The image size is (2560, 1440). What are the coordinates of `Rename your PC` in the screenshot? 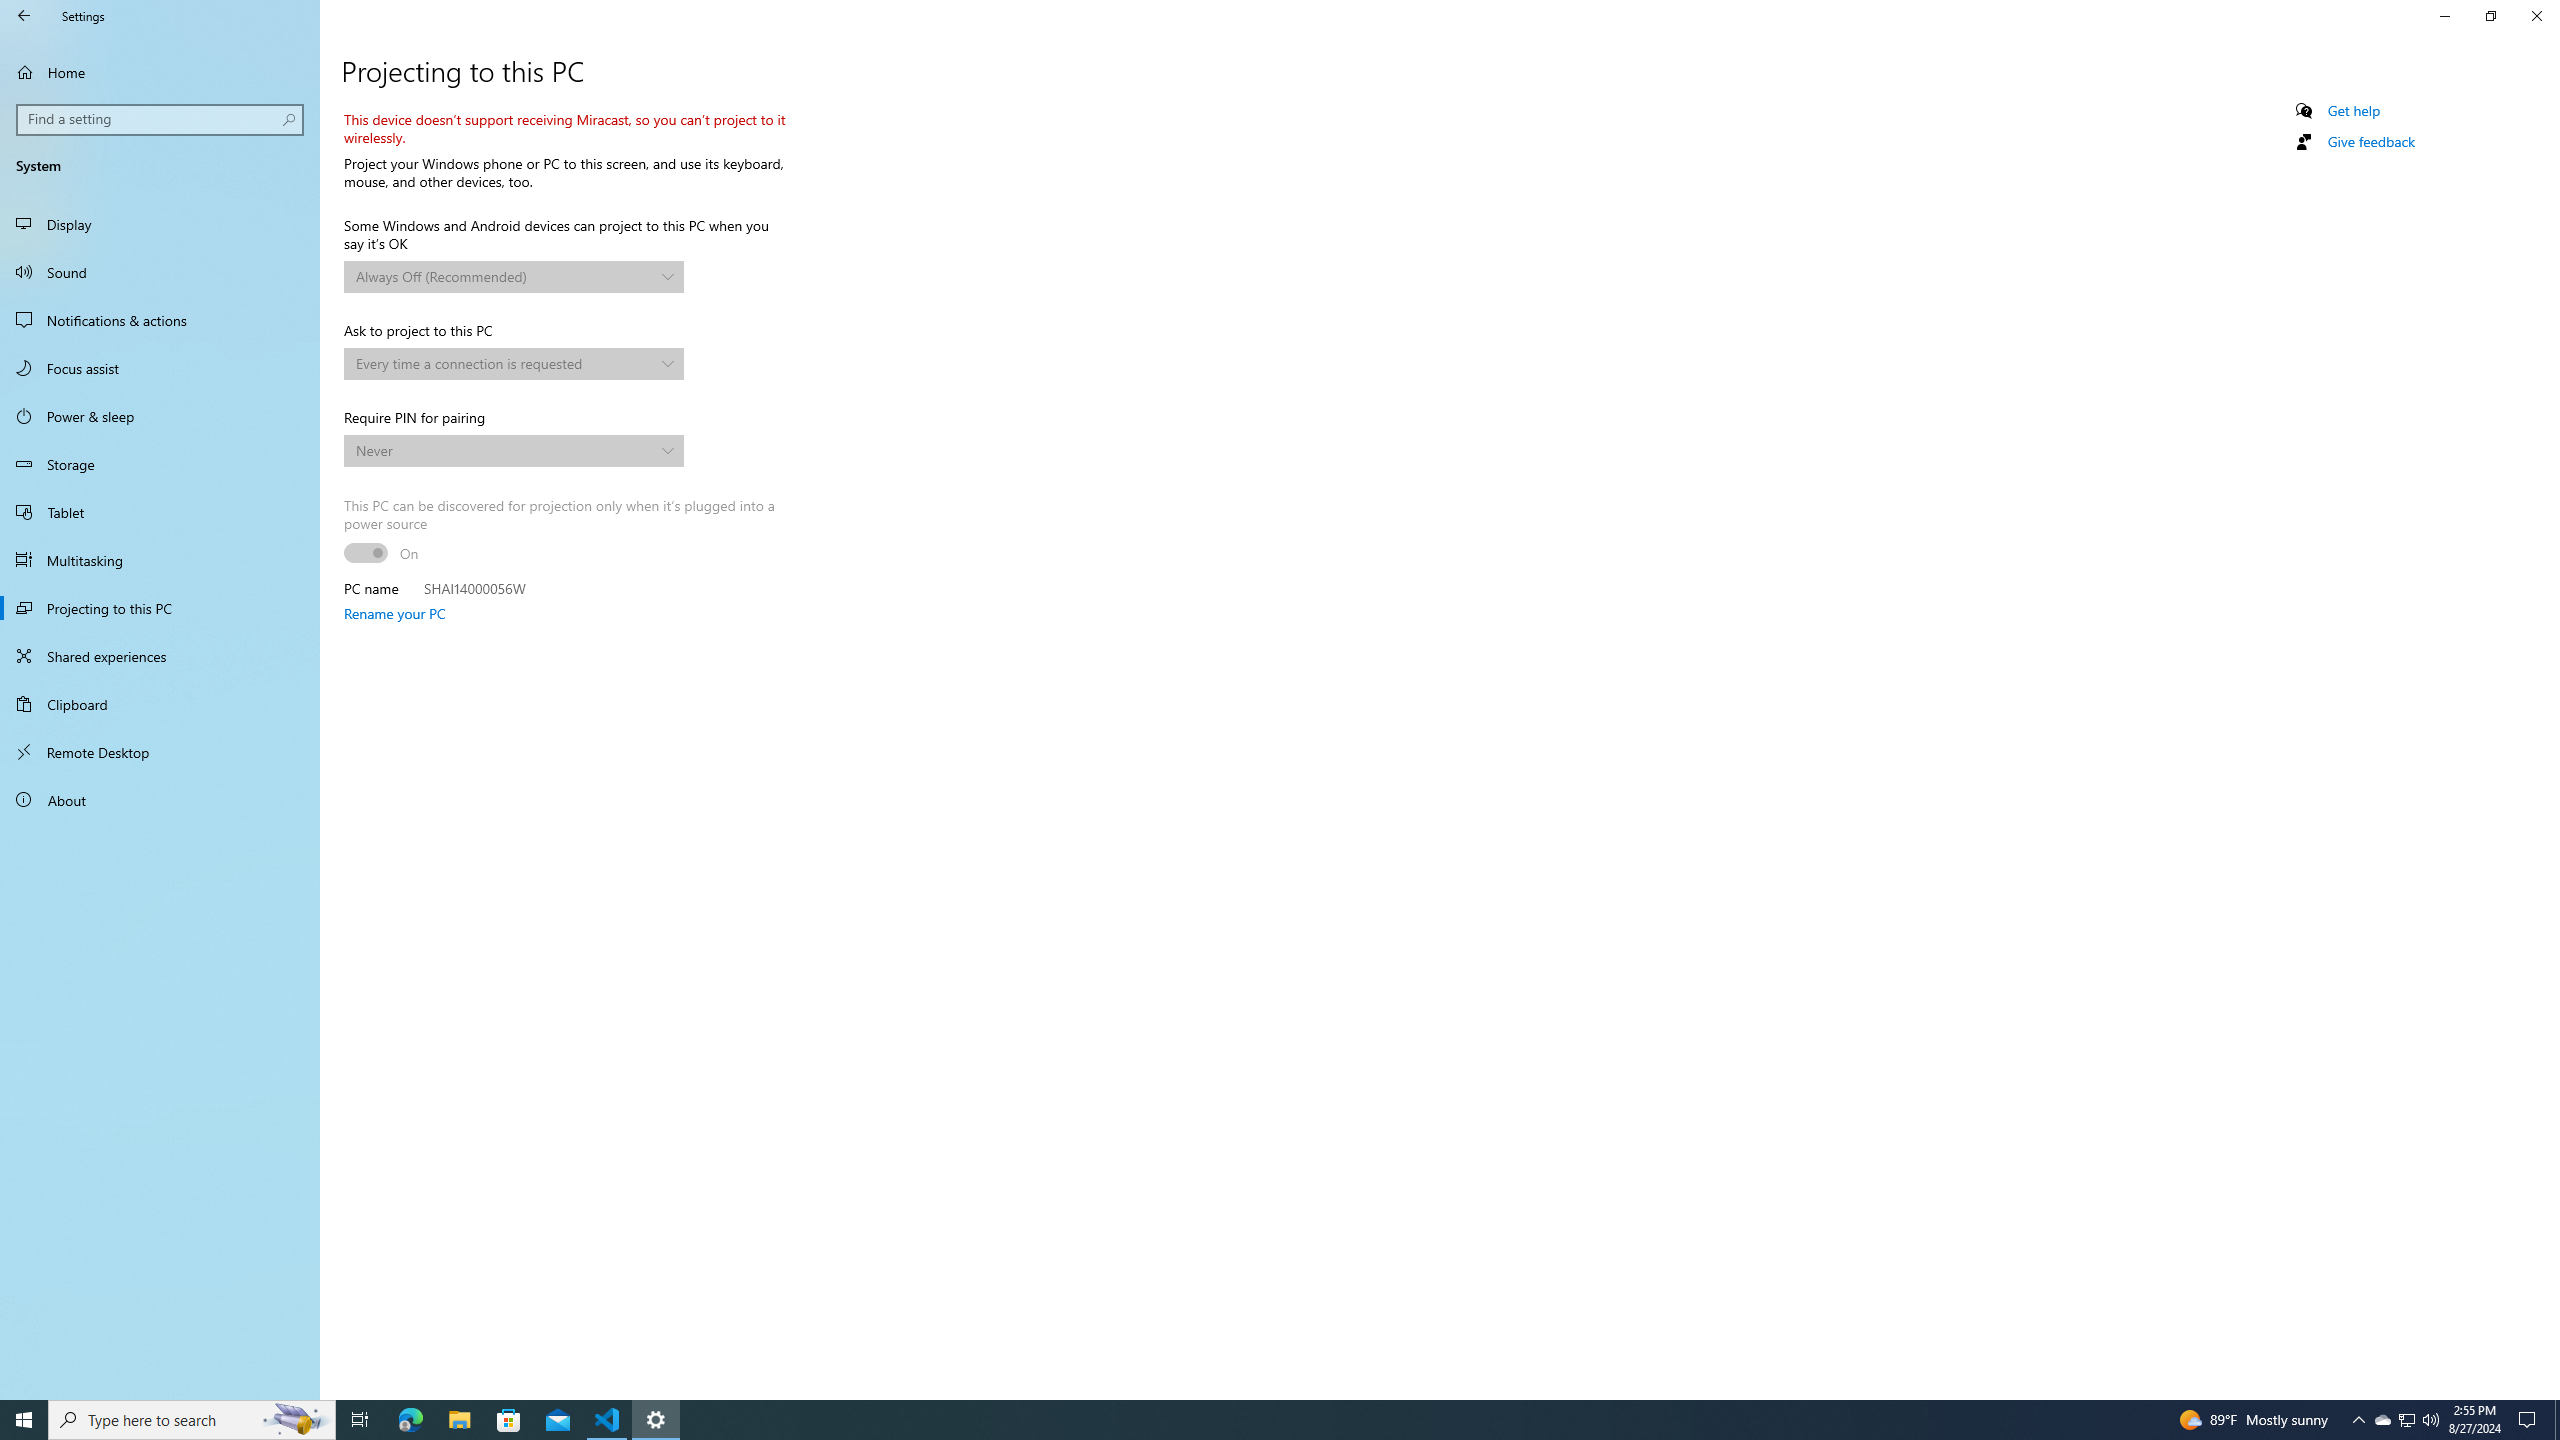 It's located at (394, 613).